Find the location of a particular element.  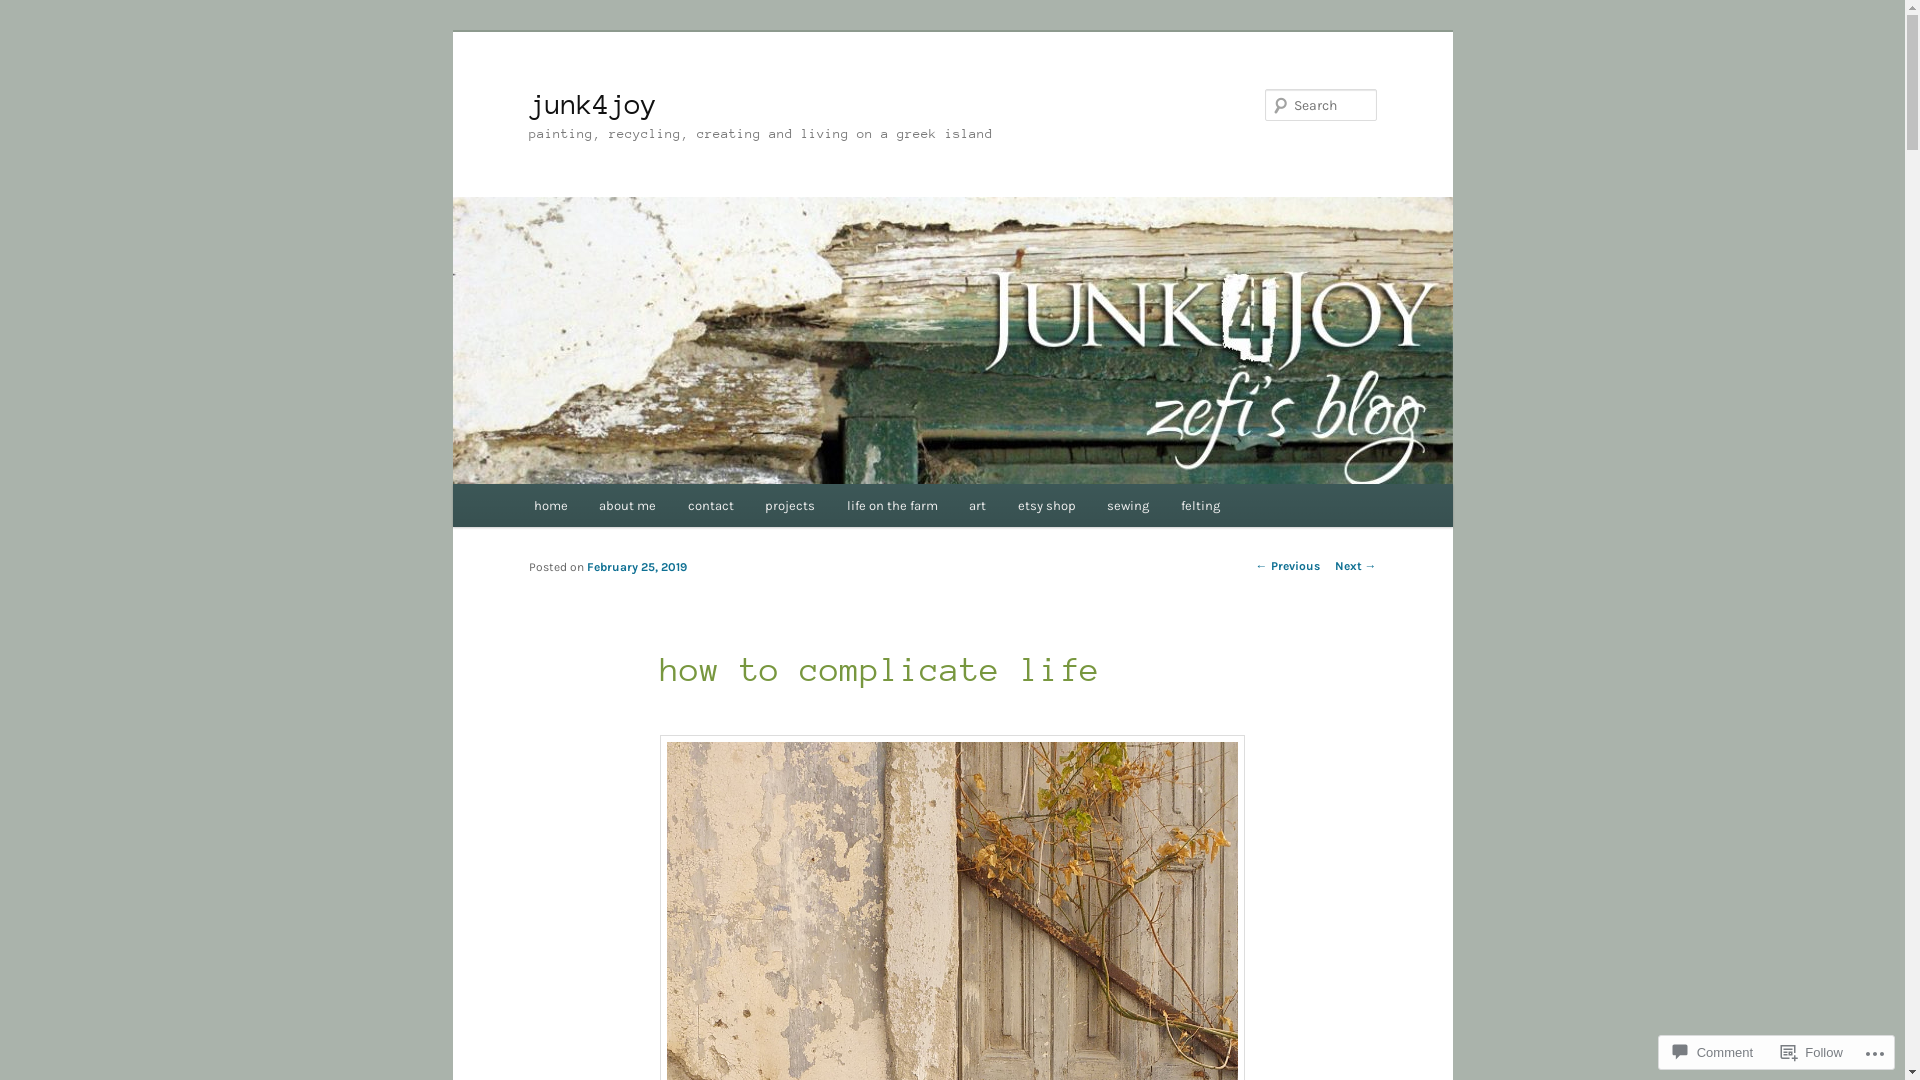

junk4joy is located at coordinates (592, 104).